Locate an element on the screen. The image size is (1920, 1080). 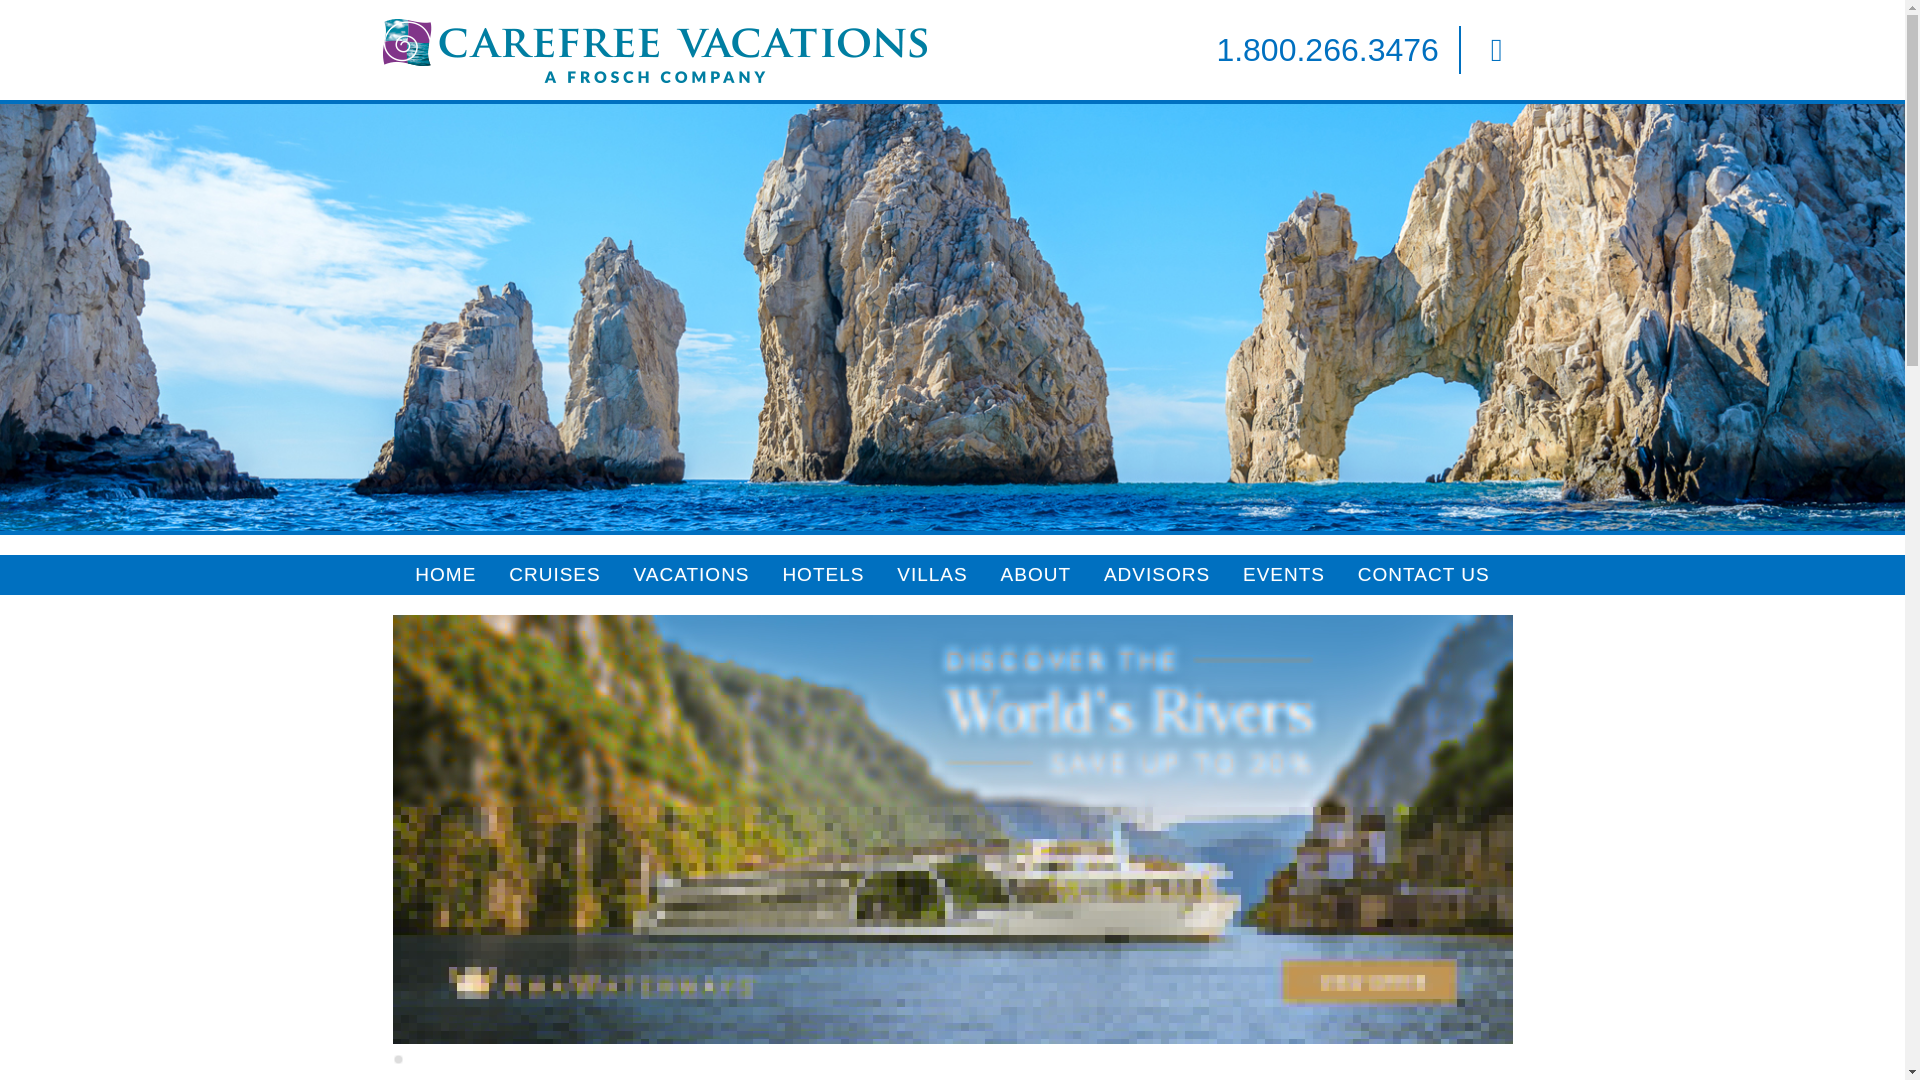
VACATIONS is located at coordinates (692, 575).